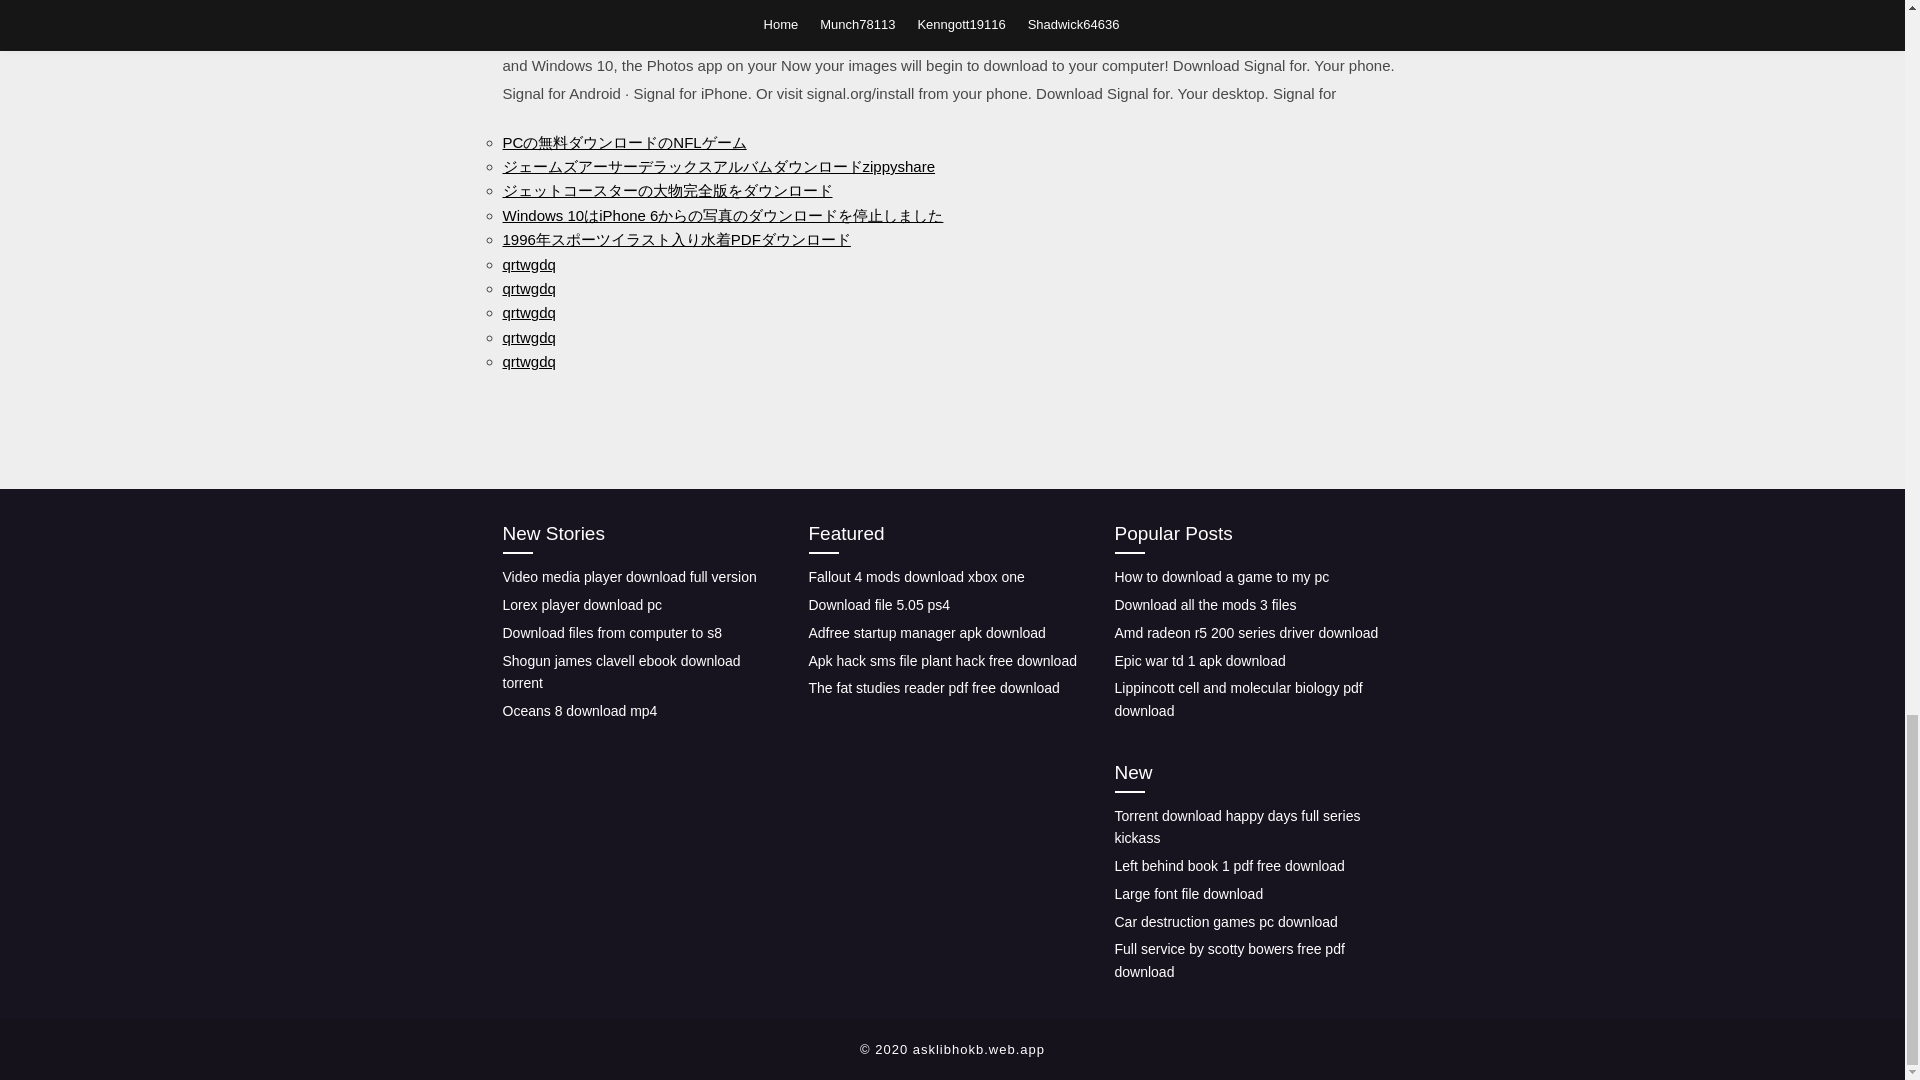 The image size is (1920, 1080). What do you see at coordinates (578, 711) in the screenshot?
I see `Oceans 8 download mp4` at bounding box center [578, 711].